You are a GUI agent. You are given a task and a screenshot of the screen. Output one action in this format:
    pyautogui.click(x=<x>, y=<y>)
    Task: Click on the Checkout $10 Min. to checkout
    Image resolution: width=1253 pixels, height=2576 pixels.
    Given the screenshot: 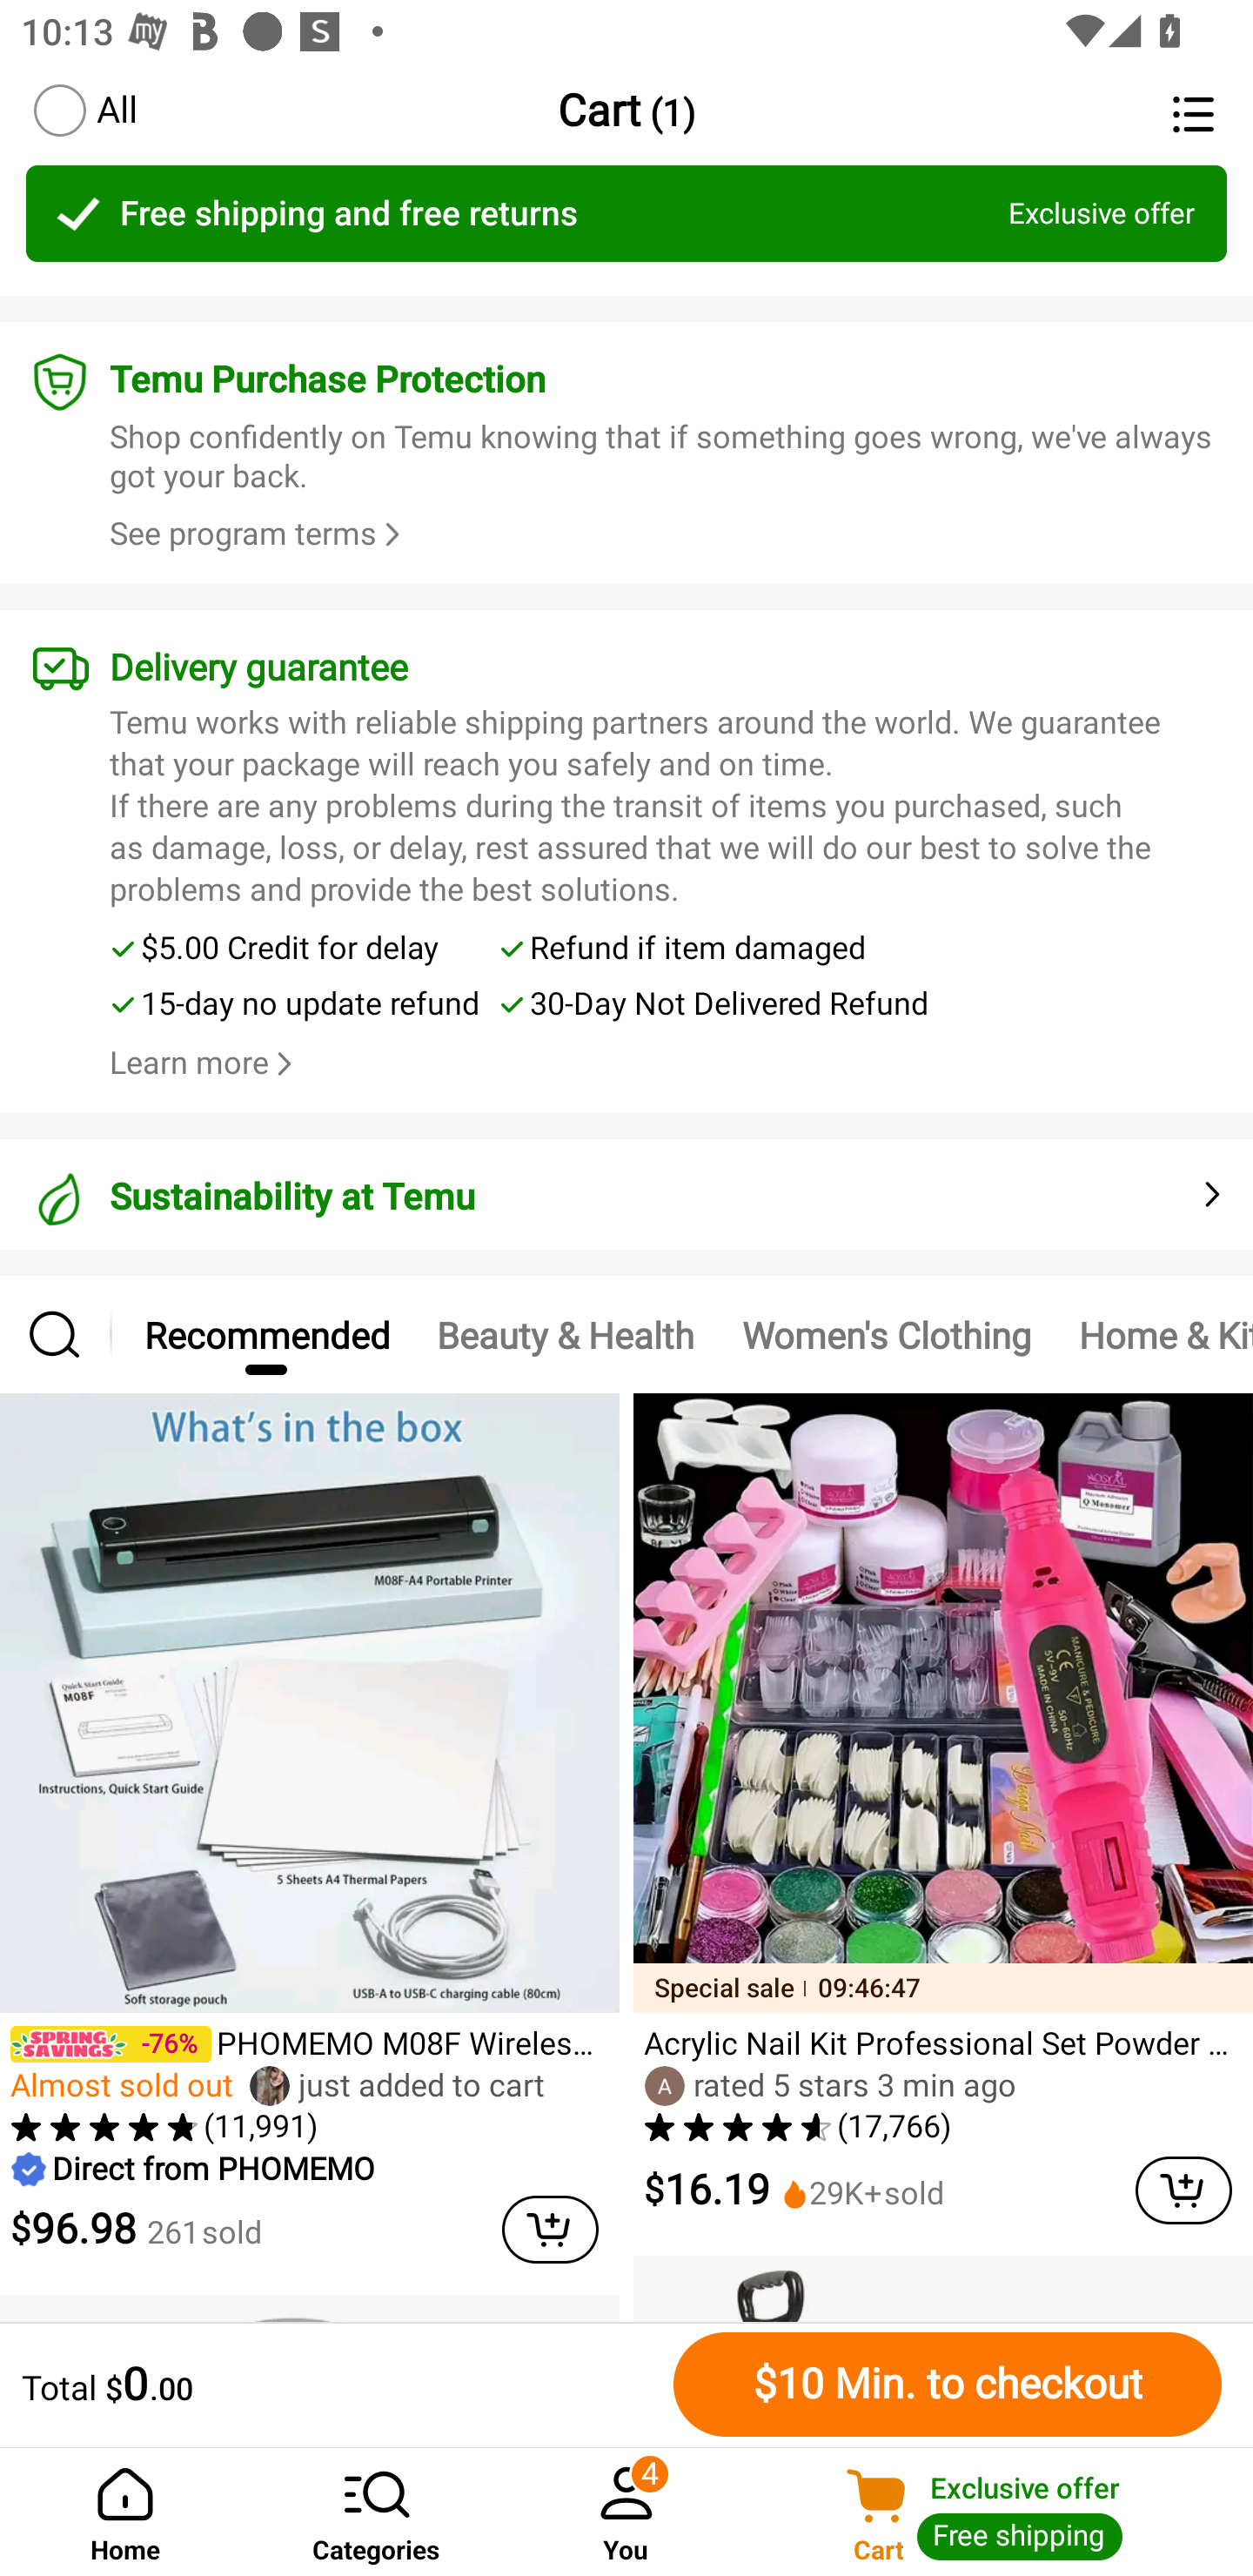 What is the action you would take?
    pyautogui.click(x=948, y=2384)
    